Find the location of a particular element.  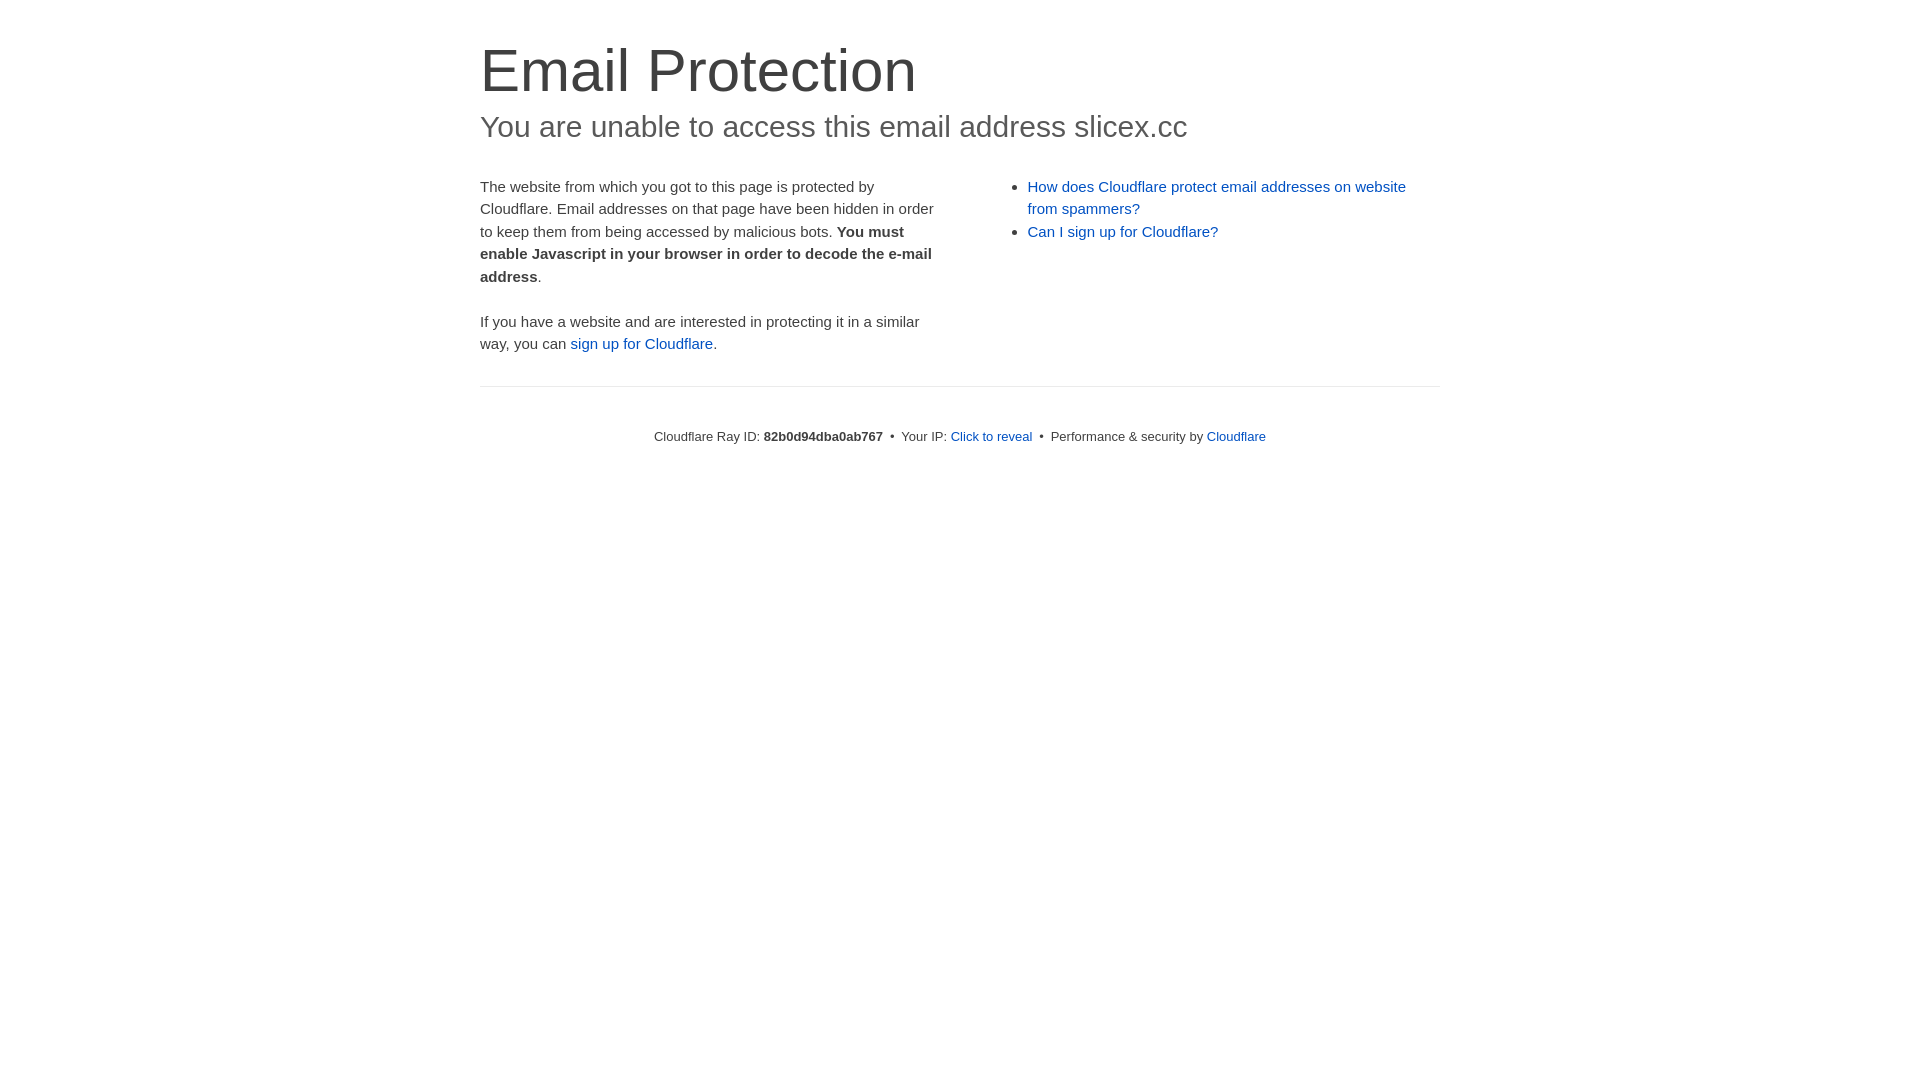

Click to reveal is located at coordinates (992, 436).